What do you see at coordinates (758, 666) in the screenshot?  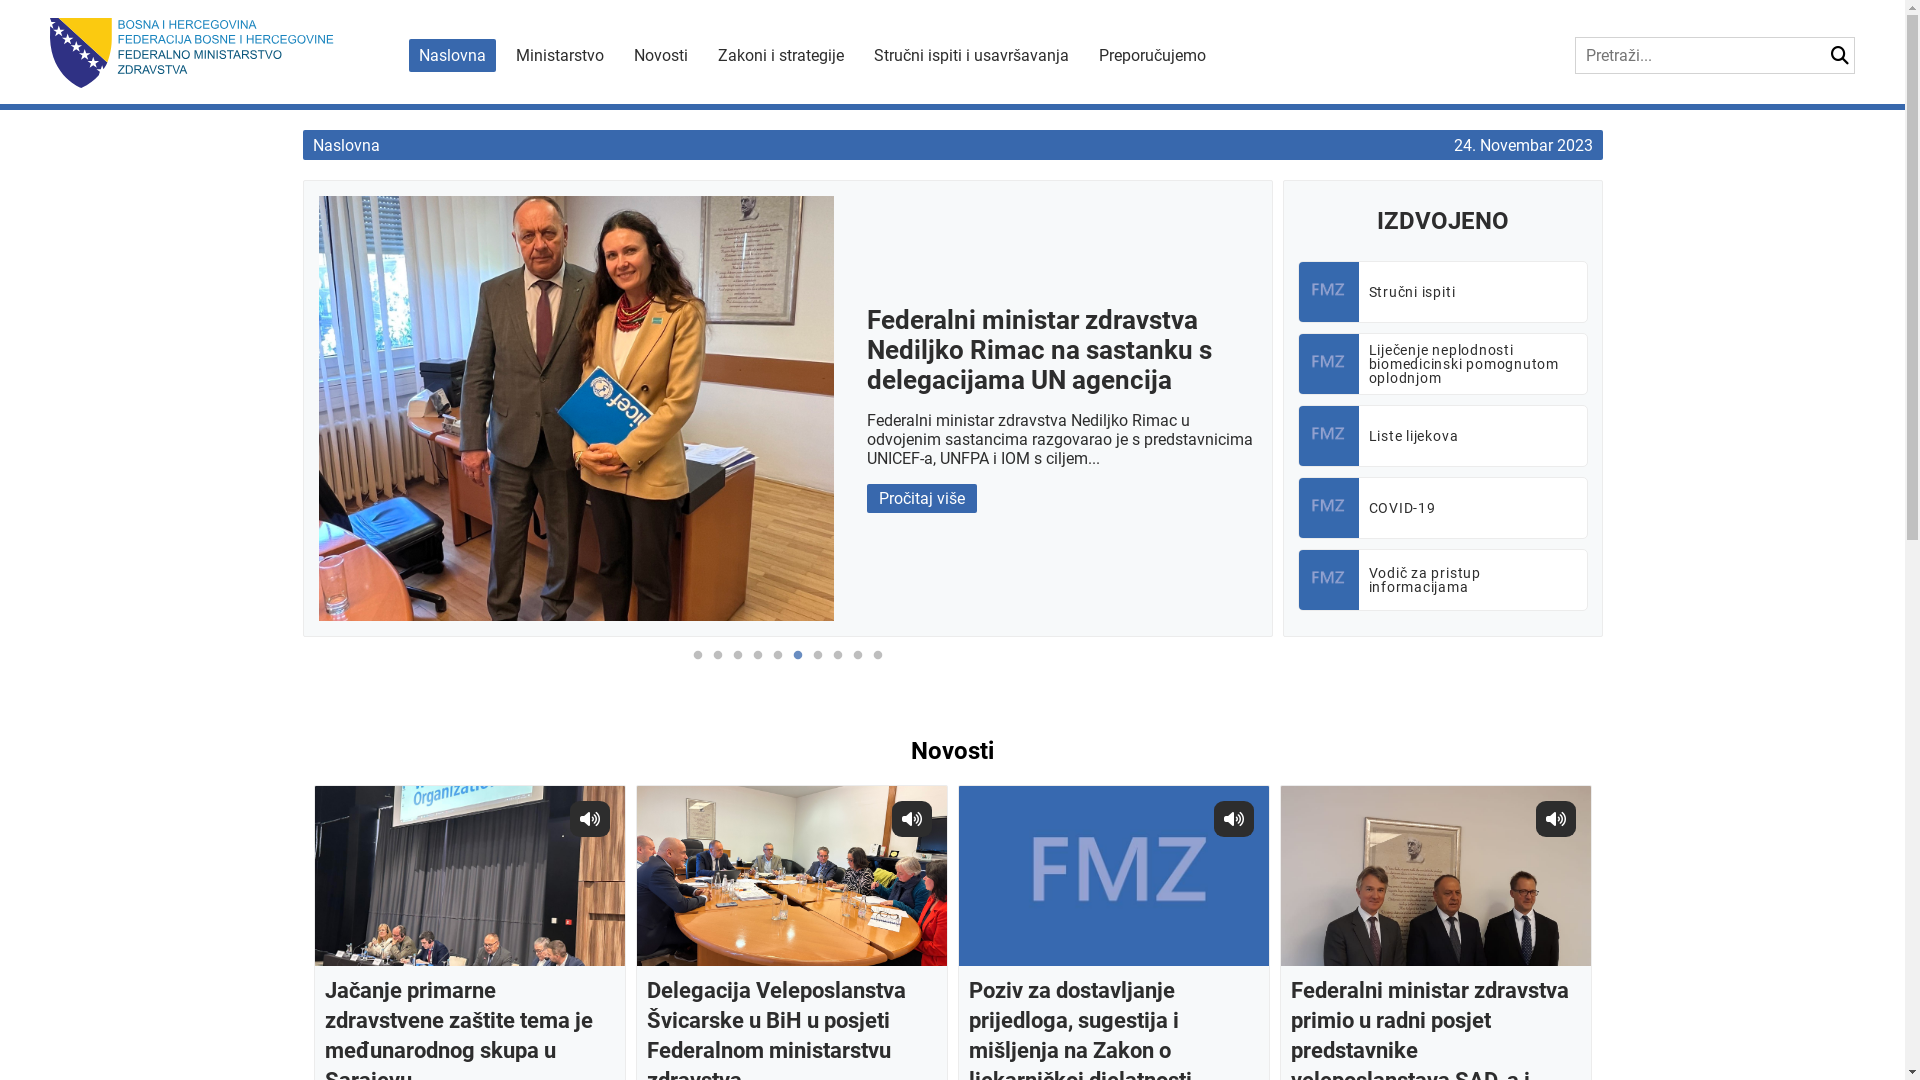 I see `4` at bounding box center [758, 666].